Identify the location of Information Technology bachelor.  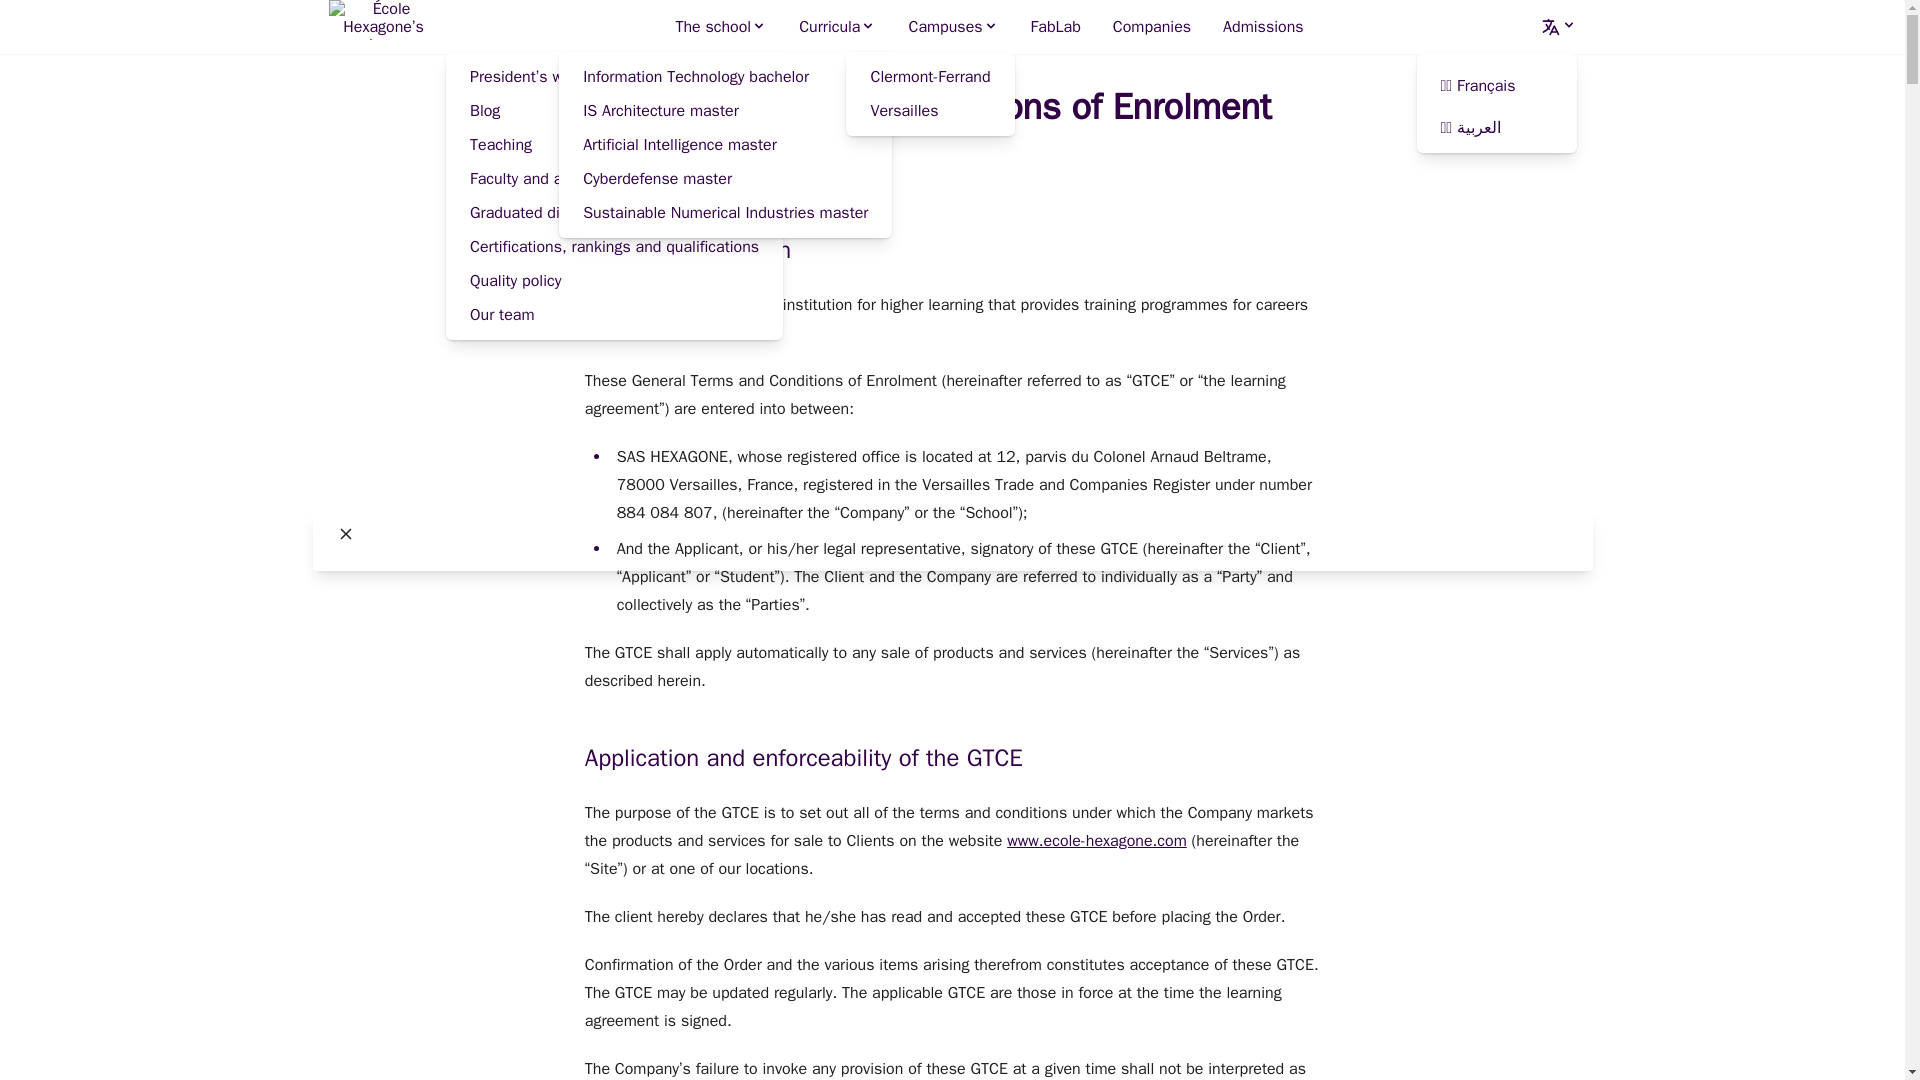
(724, 76).